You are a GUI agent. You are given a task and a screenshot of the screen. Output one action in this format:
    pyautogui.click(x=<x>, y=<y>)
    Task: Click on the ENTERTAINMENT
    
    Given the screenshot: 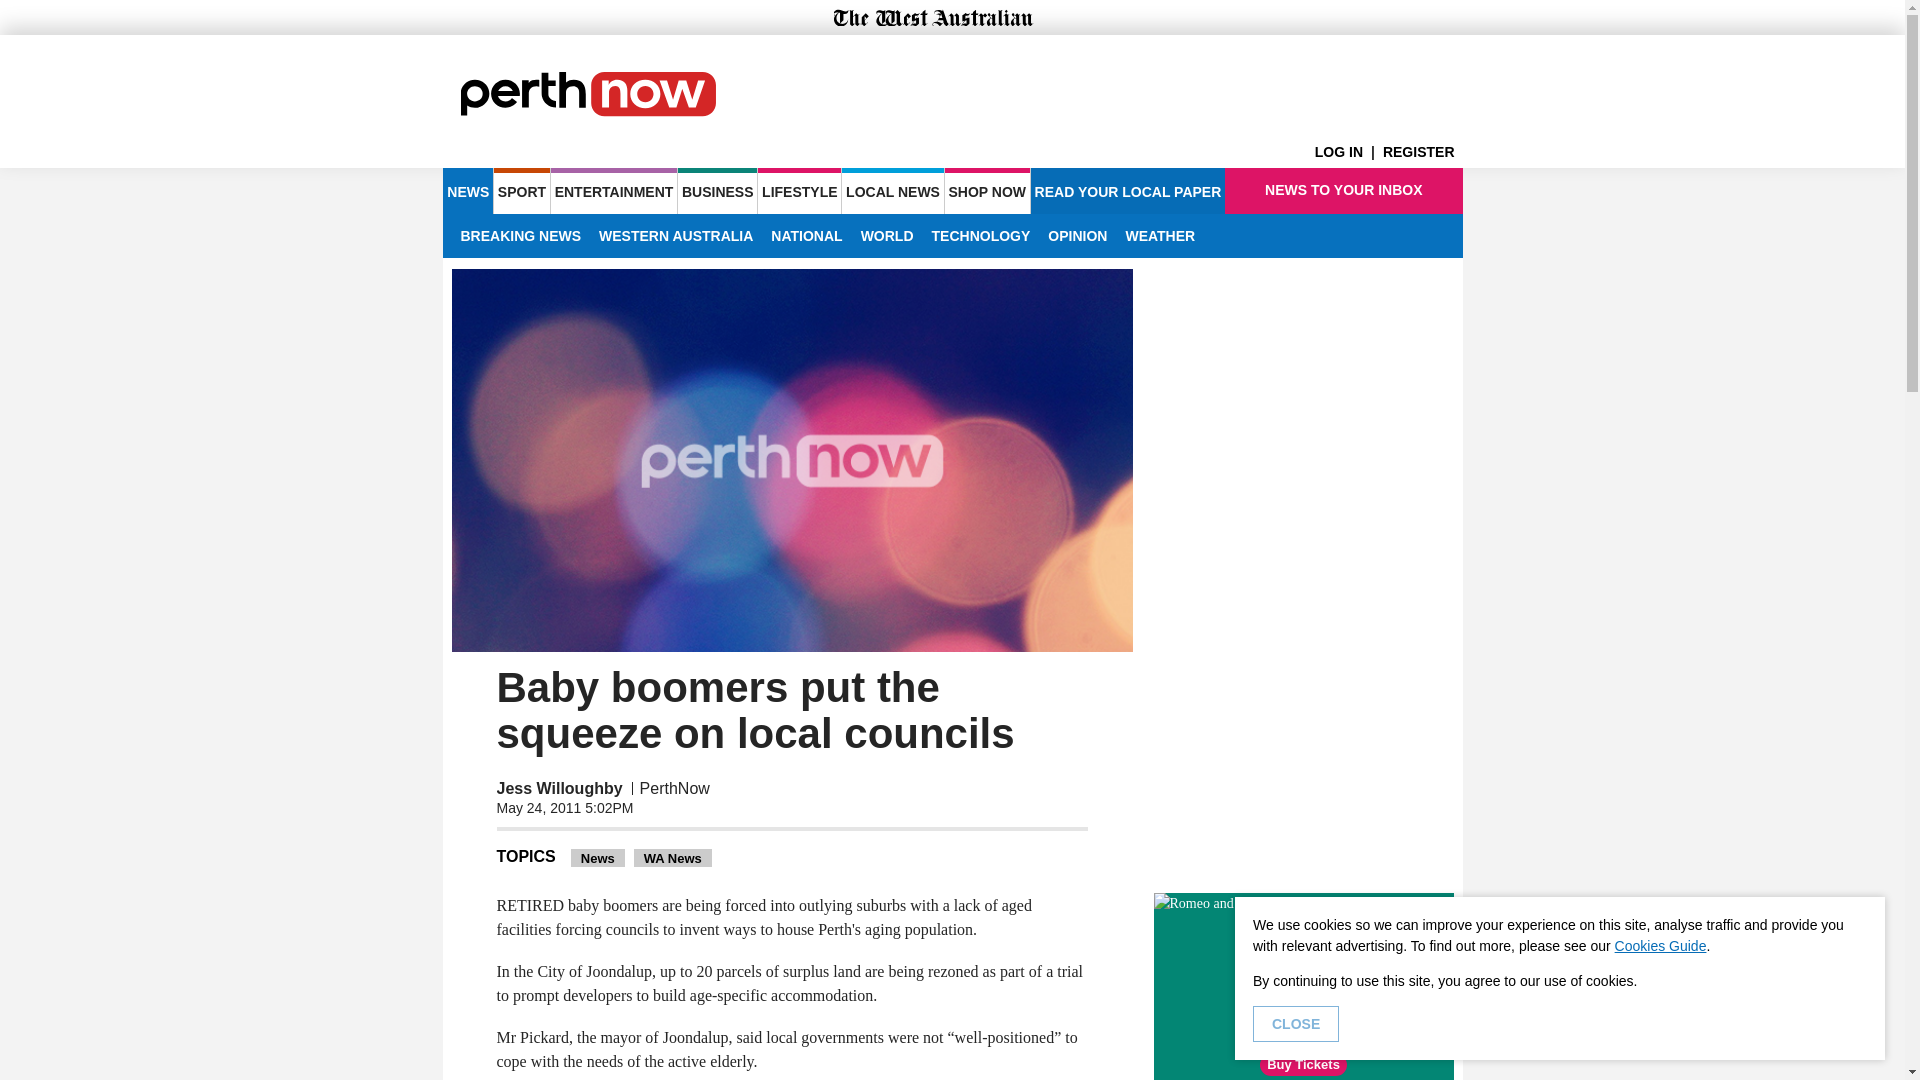 What is the action you would take?
    pyautogui.click(x=614, y=190)
    